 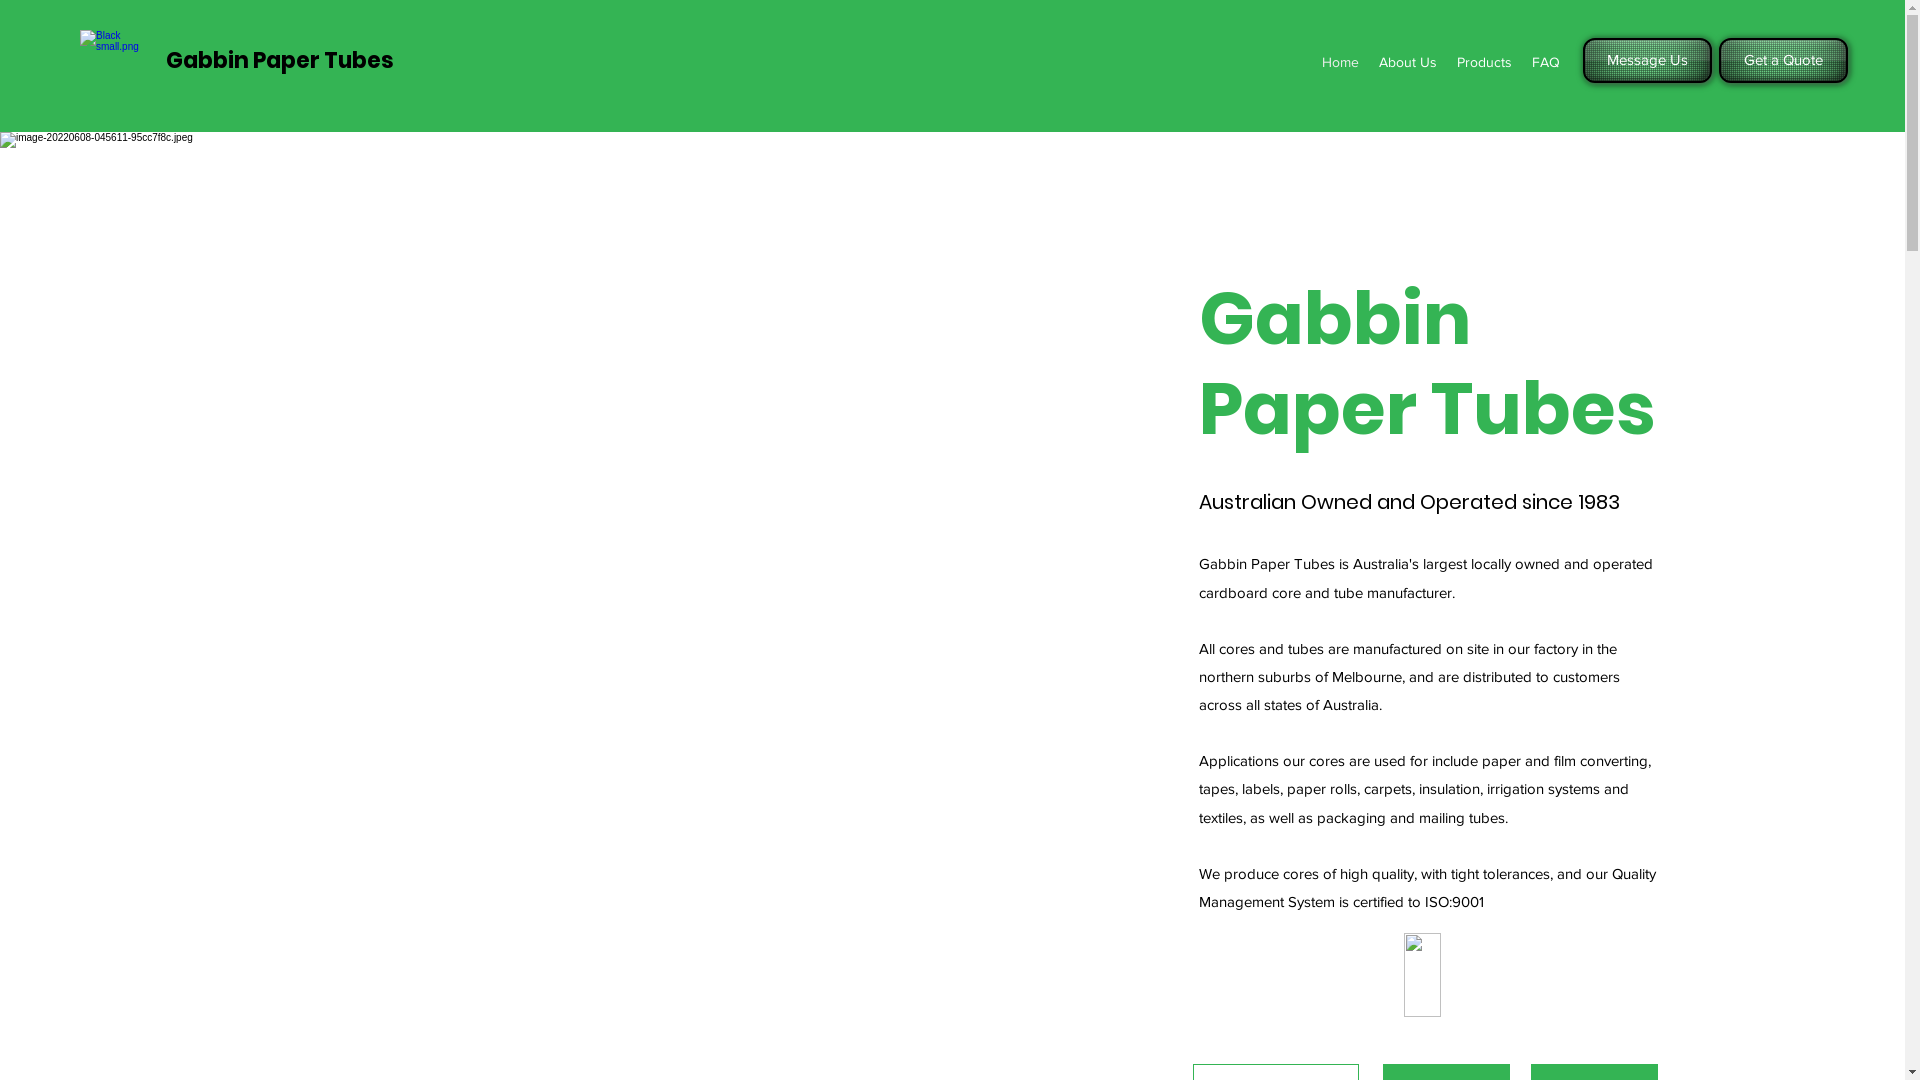 I want to click on About Us, so click(x=1408, y=62).